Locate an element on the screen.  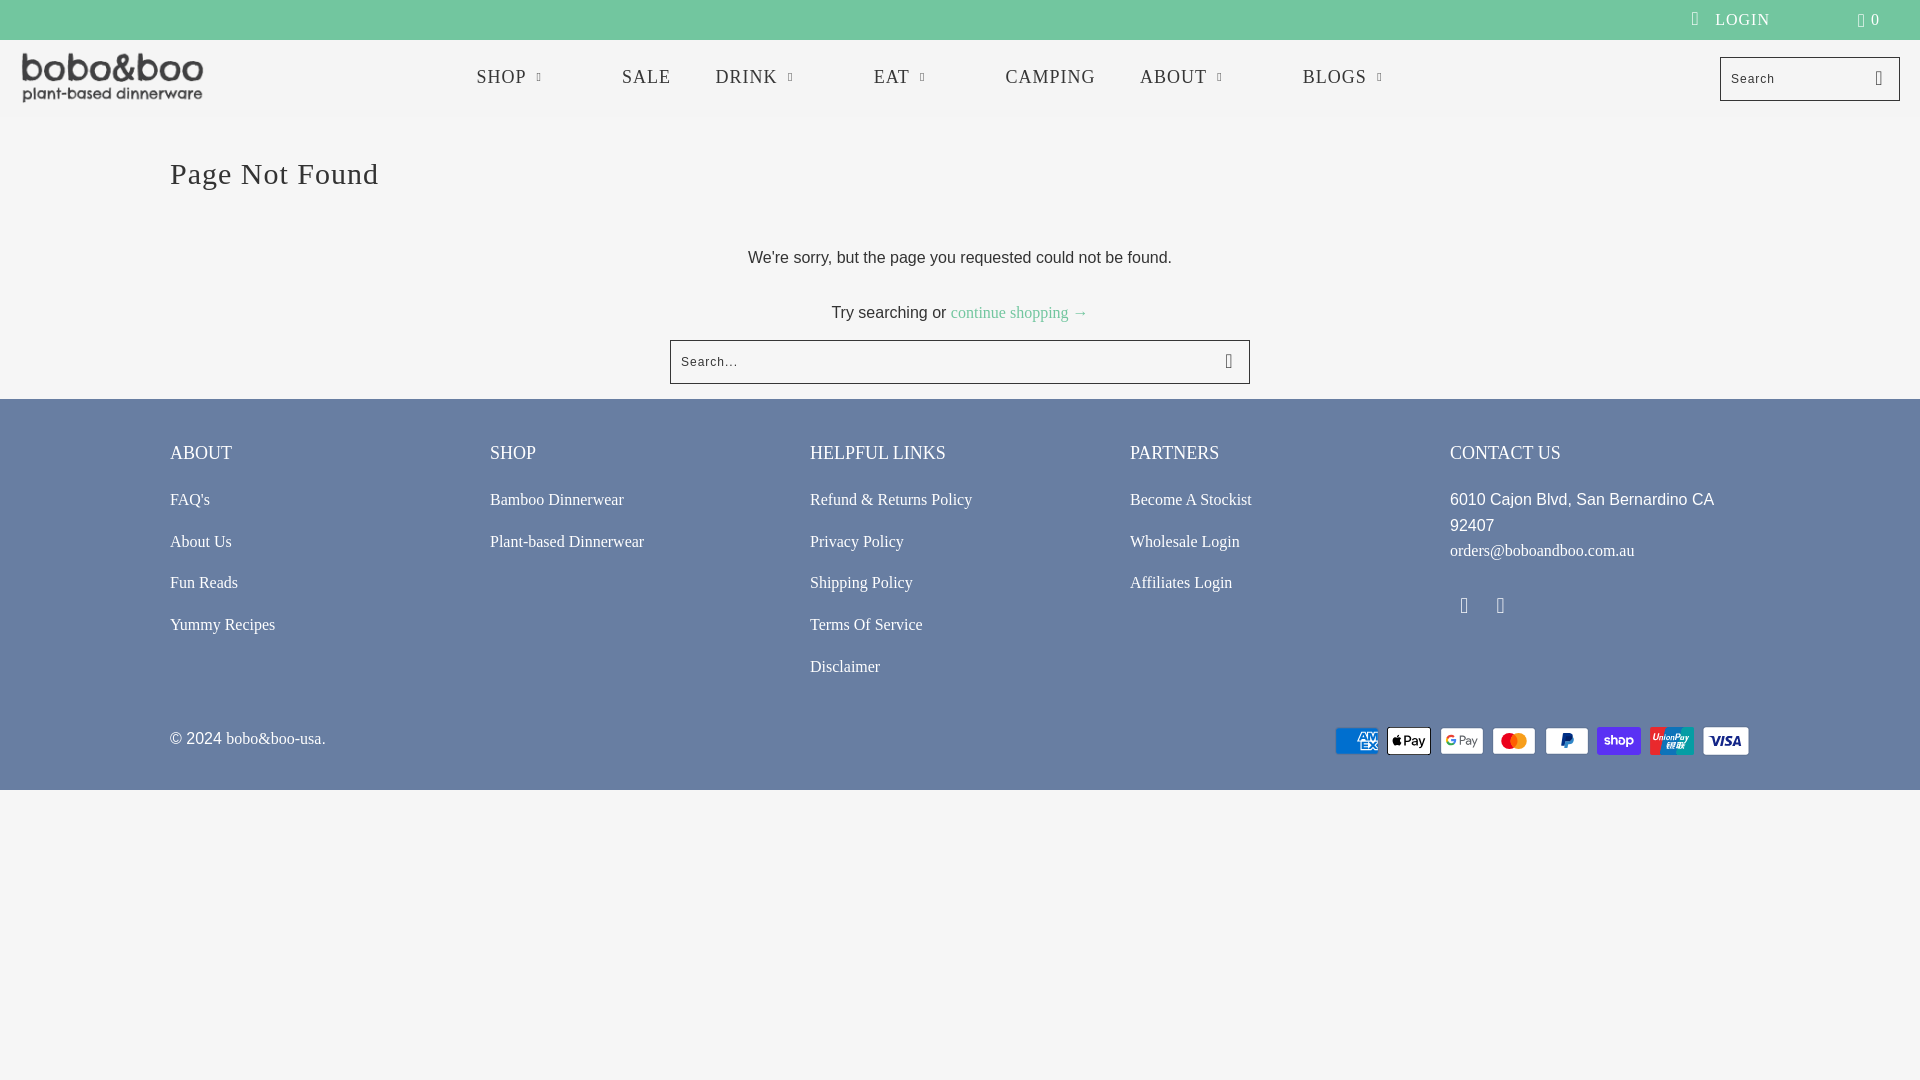
LOGIN is located at coordinates (1744, 20).